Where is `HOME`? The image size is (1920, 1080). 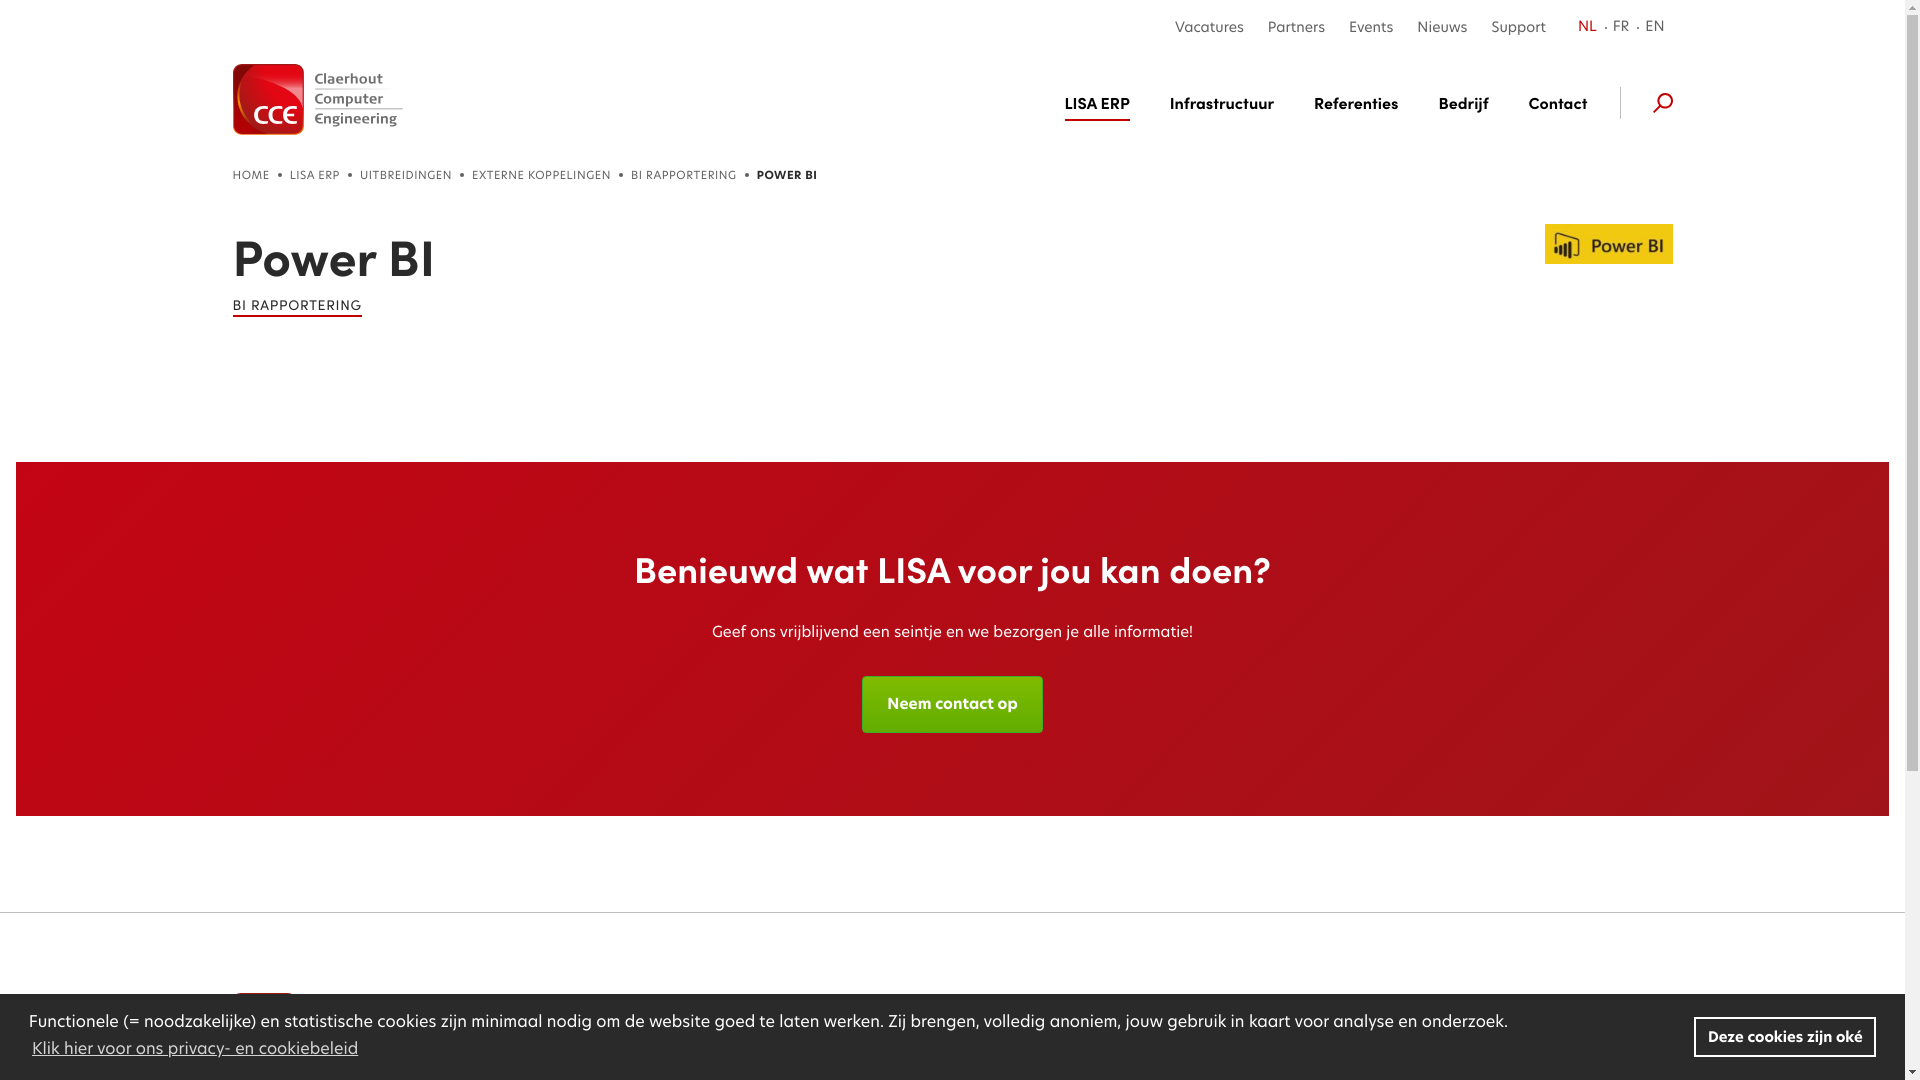
HOME is located at coordinates (250, 176).